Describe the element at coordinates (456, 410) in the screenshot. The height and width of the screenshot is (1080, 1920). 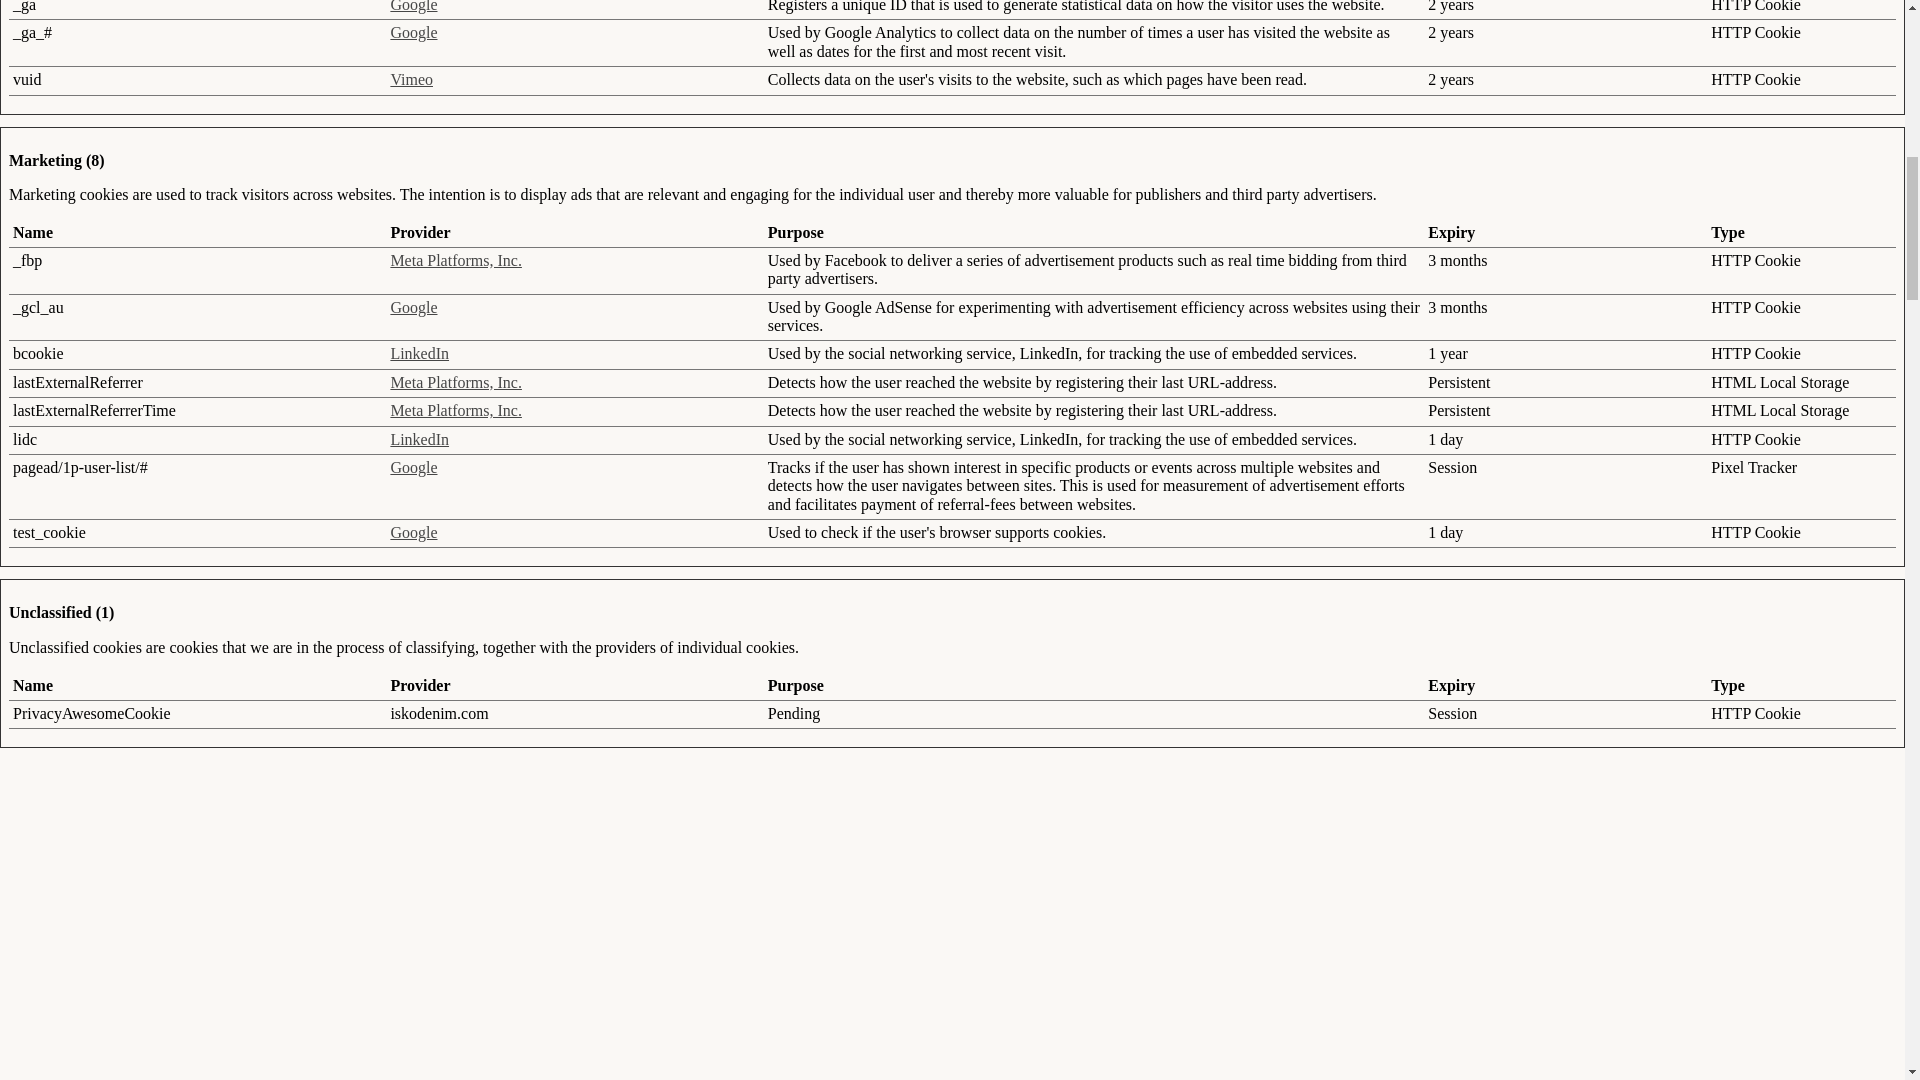
I see ` Meta Platforms, Inc.'s privacy policy` at that location.